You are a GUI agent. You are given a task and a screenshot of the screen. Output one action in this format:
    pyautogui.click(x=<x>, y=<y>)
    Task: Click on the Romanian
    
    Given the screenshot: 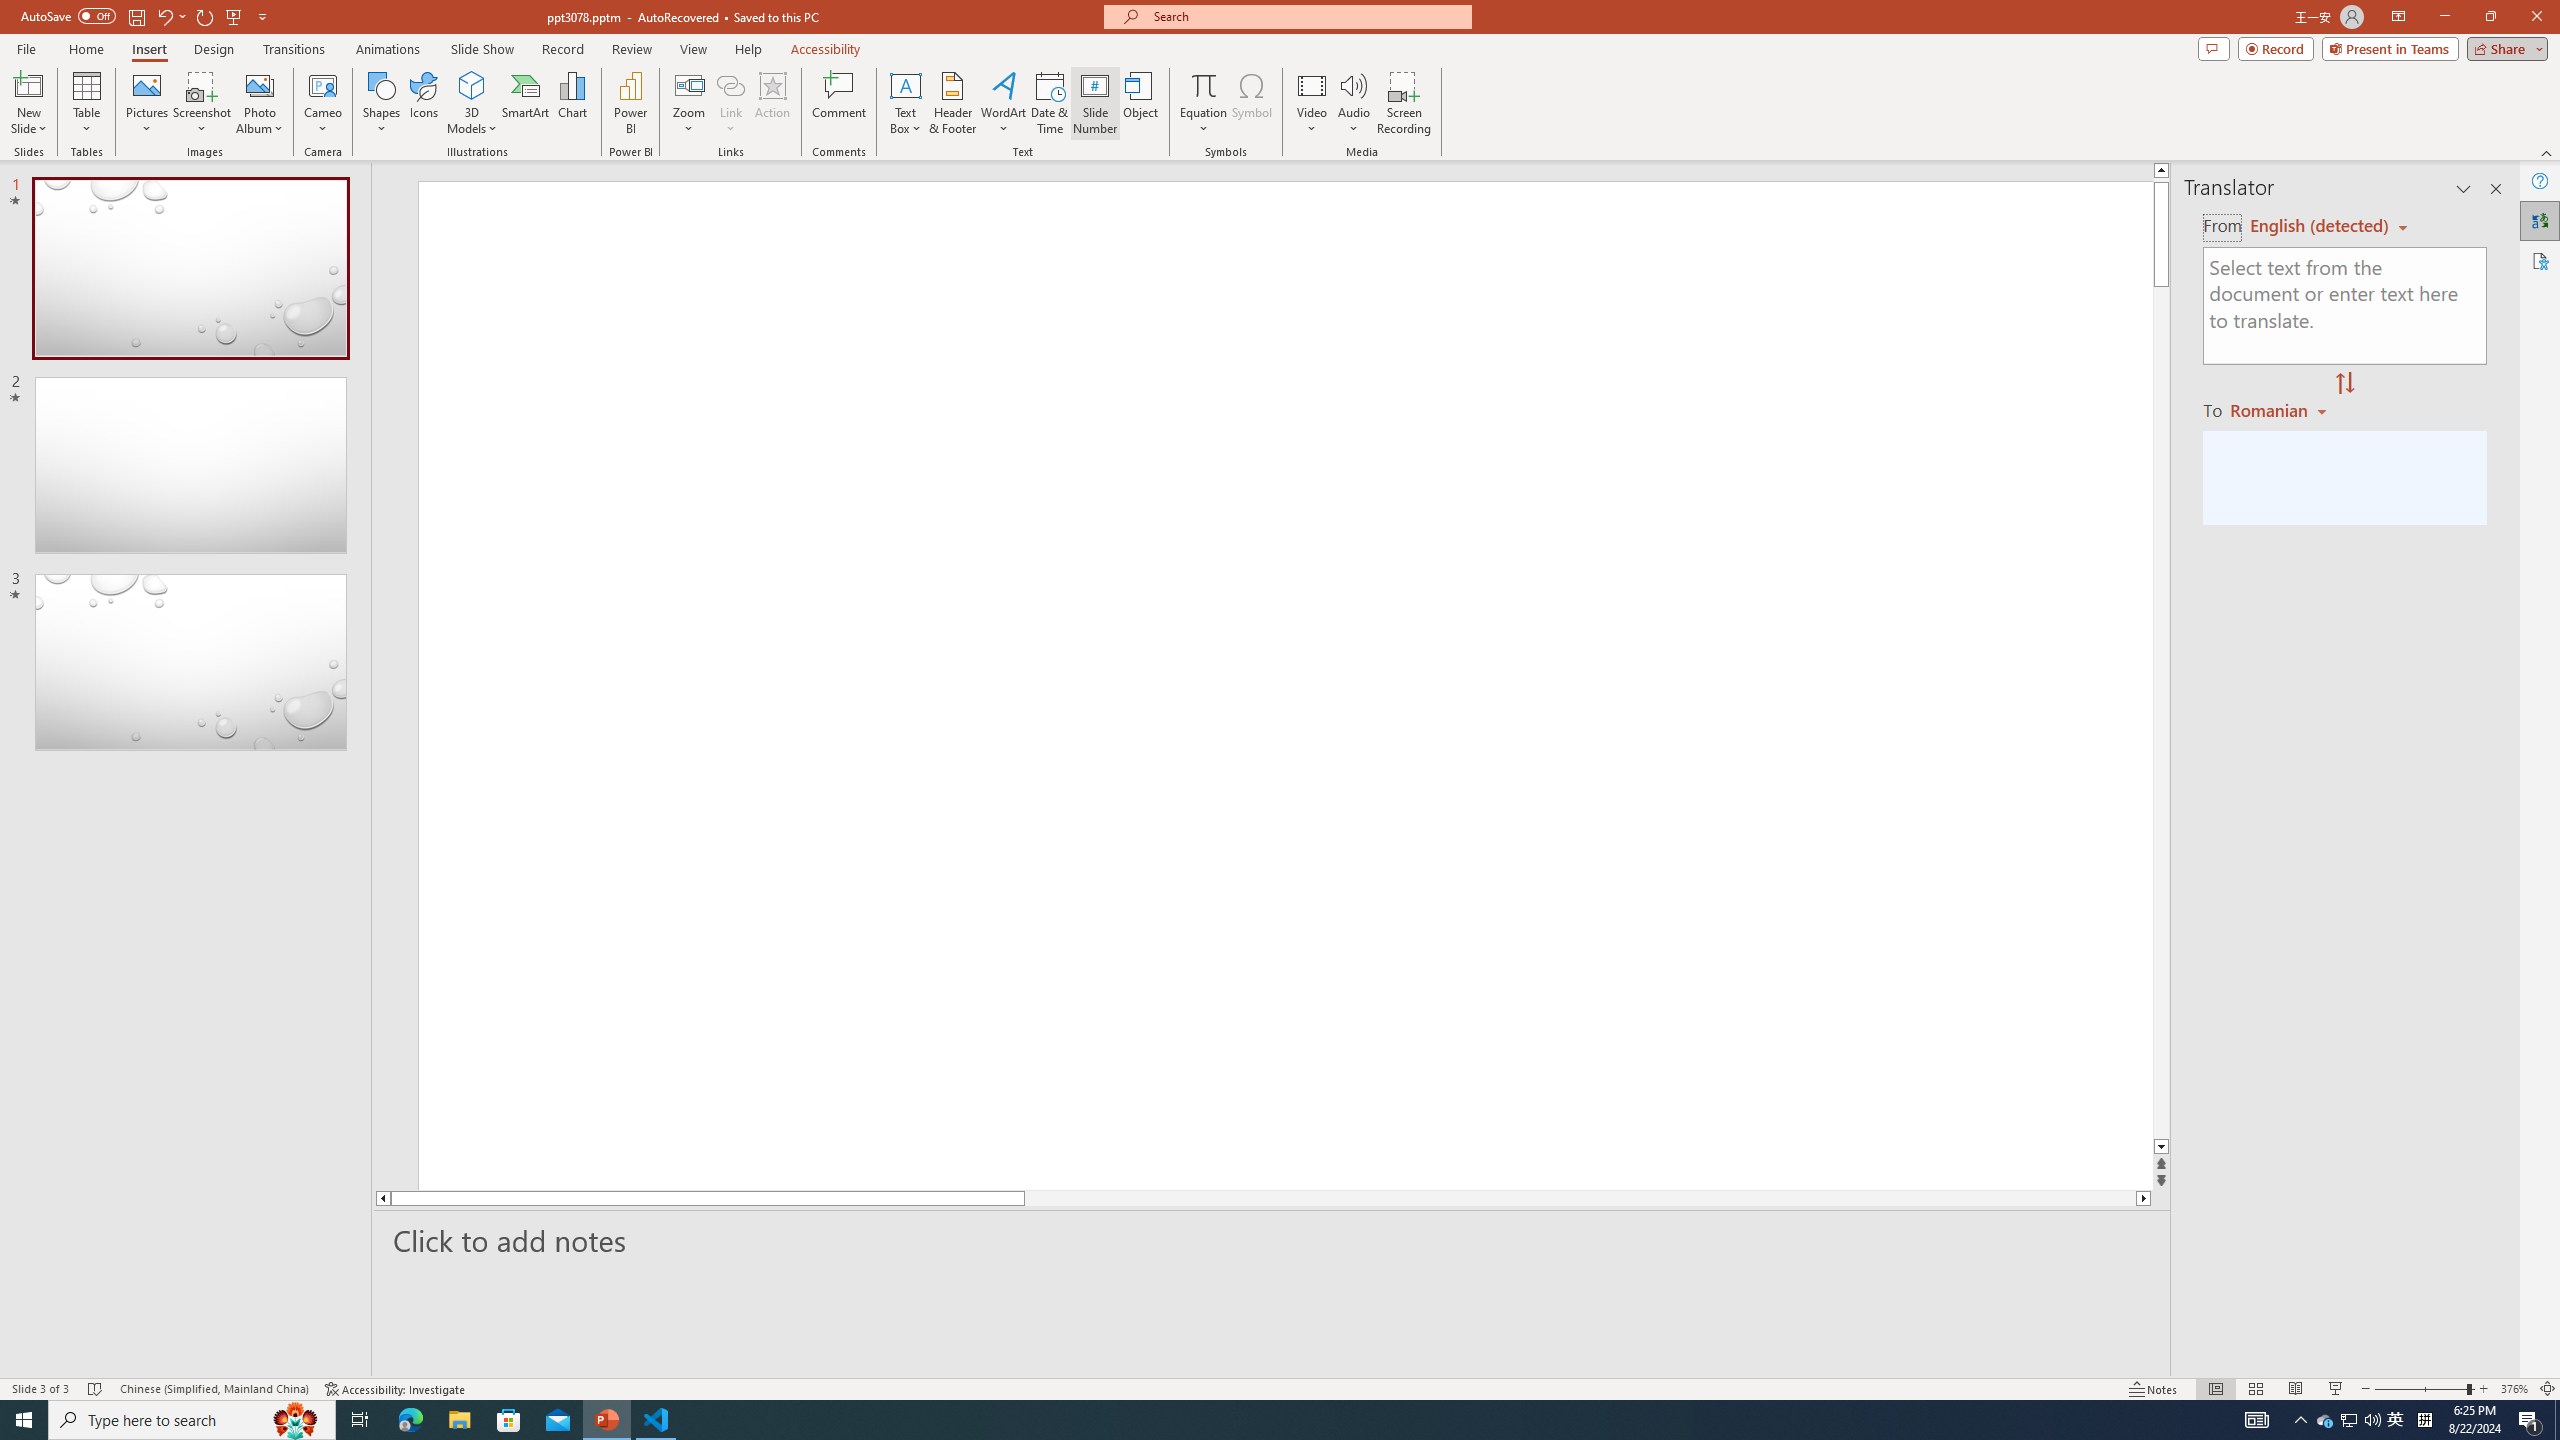 What is the action you would take?
    pyautogui.click(x=2280, y=409)
    